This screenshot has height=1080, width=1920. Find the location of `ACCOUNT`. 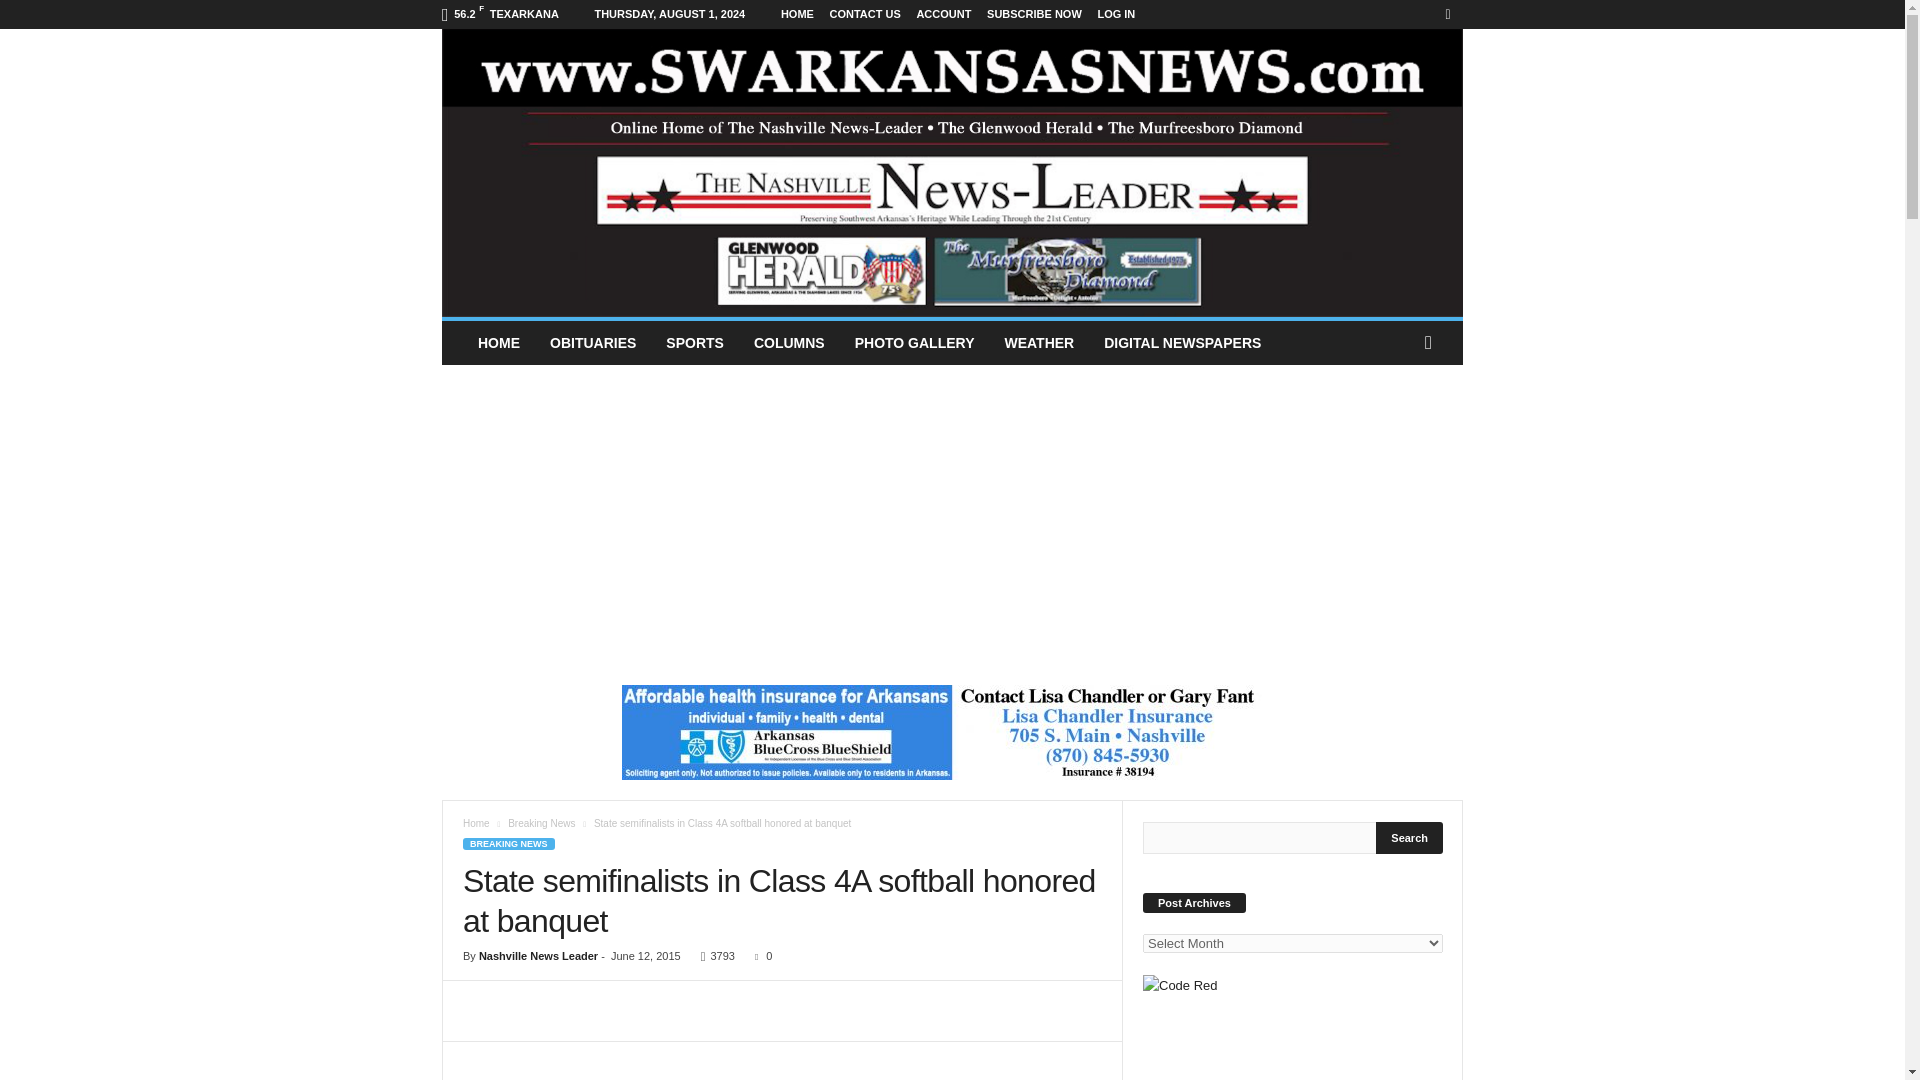

ACCOUNT is located at coordinates (943, 14).